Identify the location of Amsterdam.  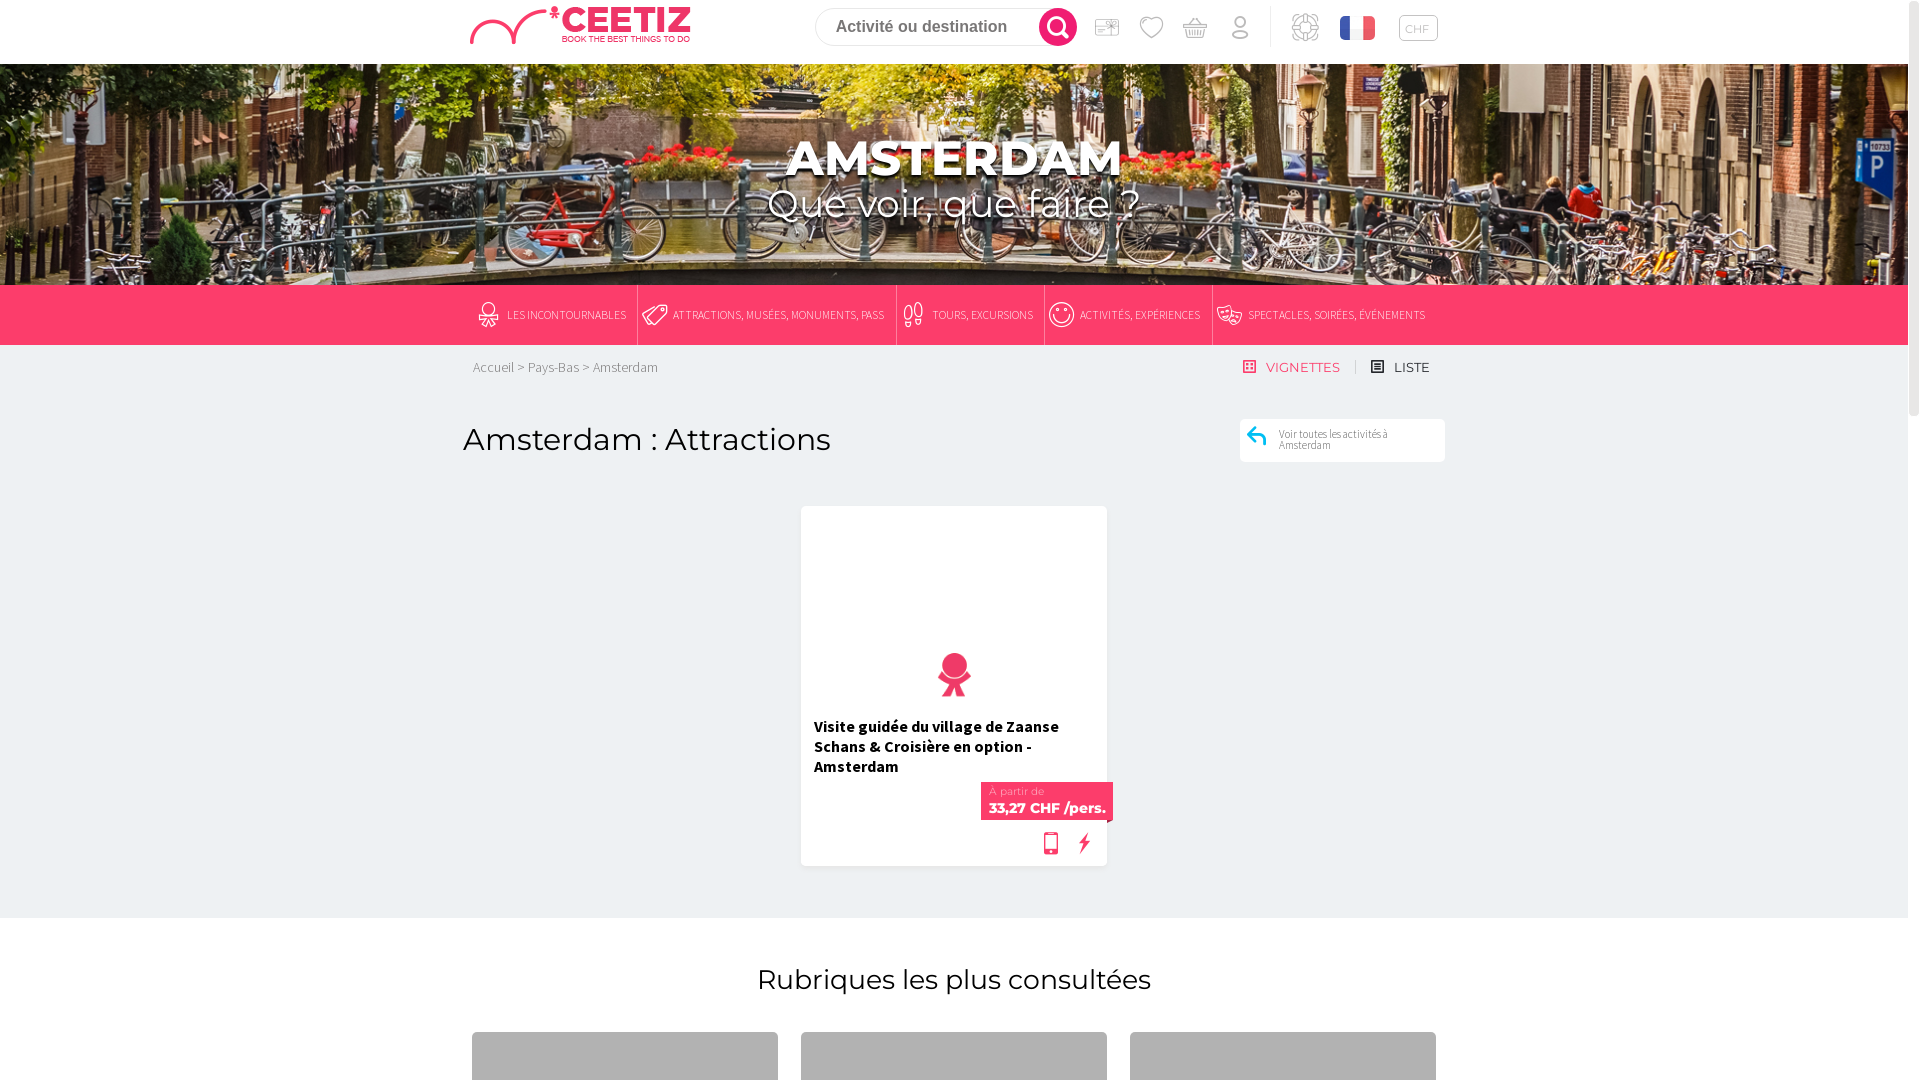
(626, 367).